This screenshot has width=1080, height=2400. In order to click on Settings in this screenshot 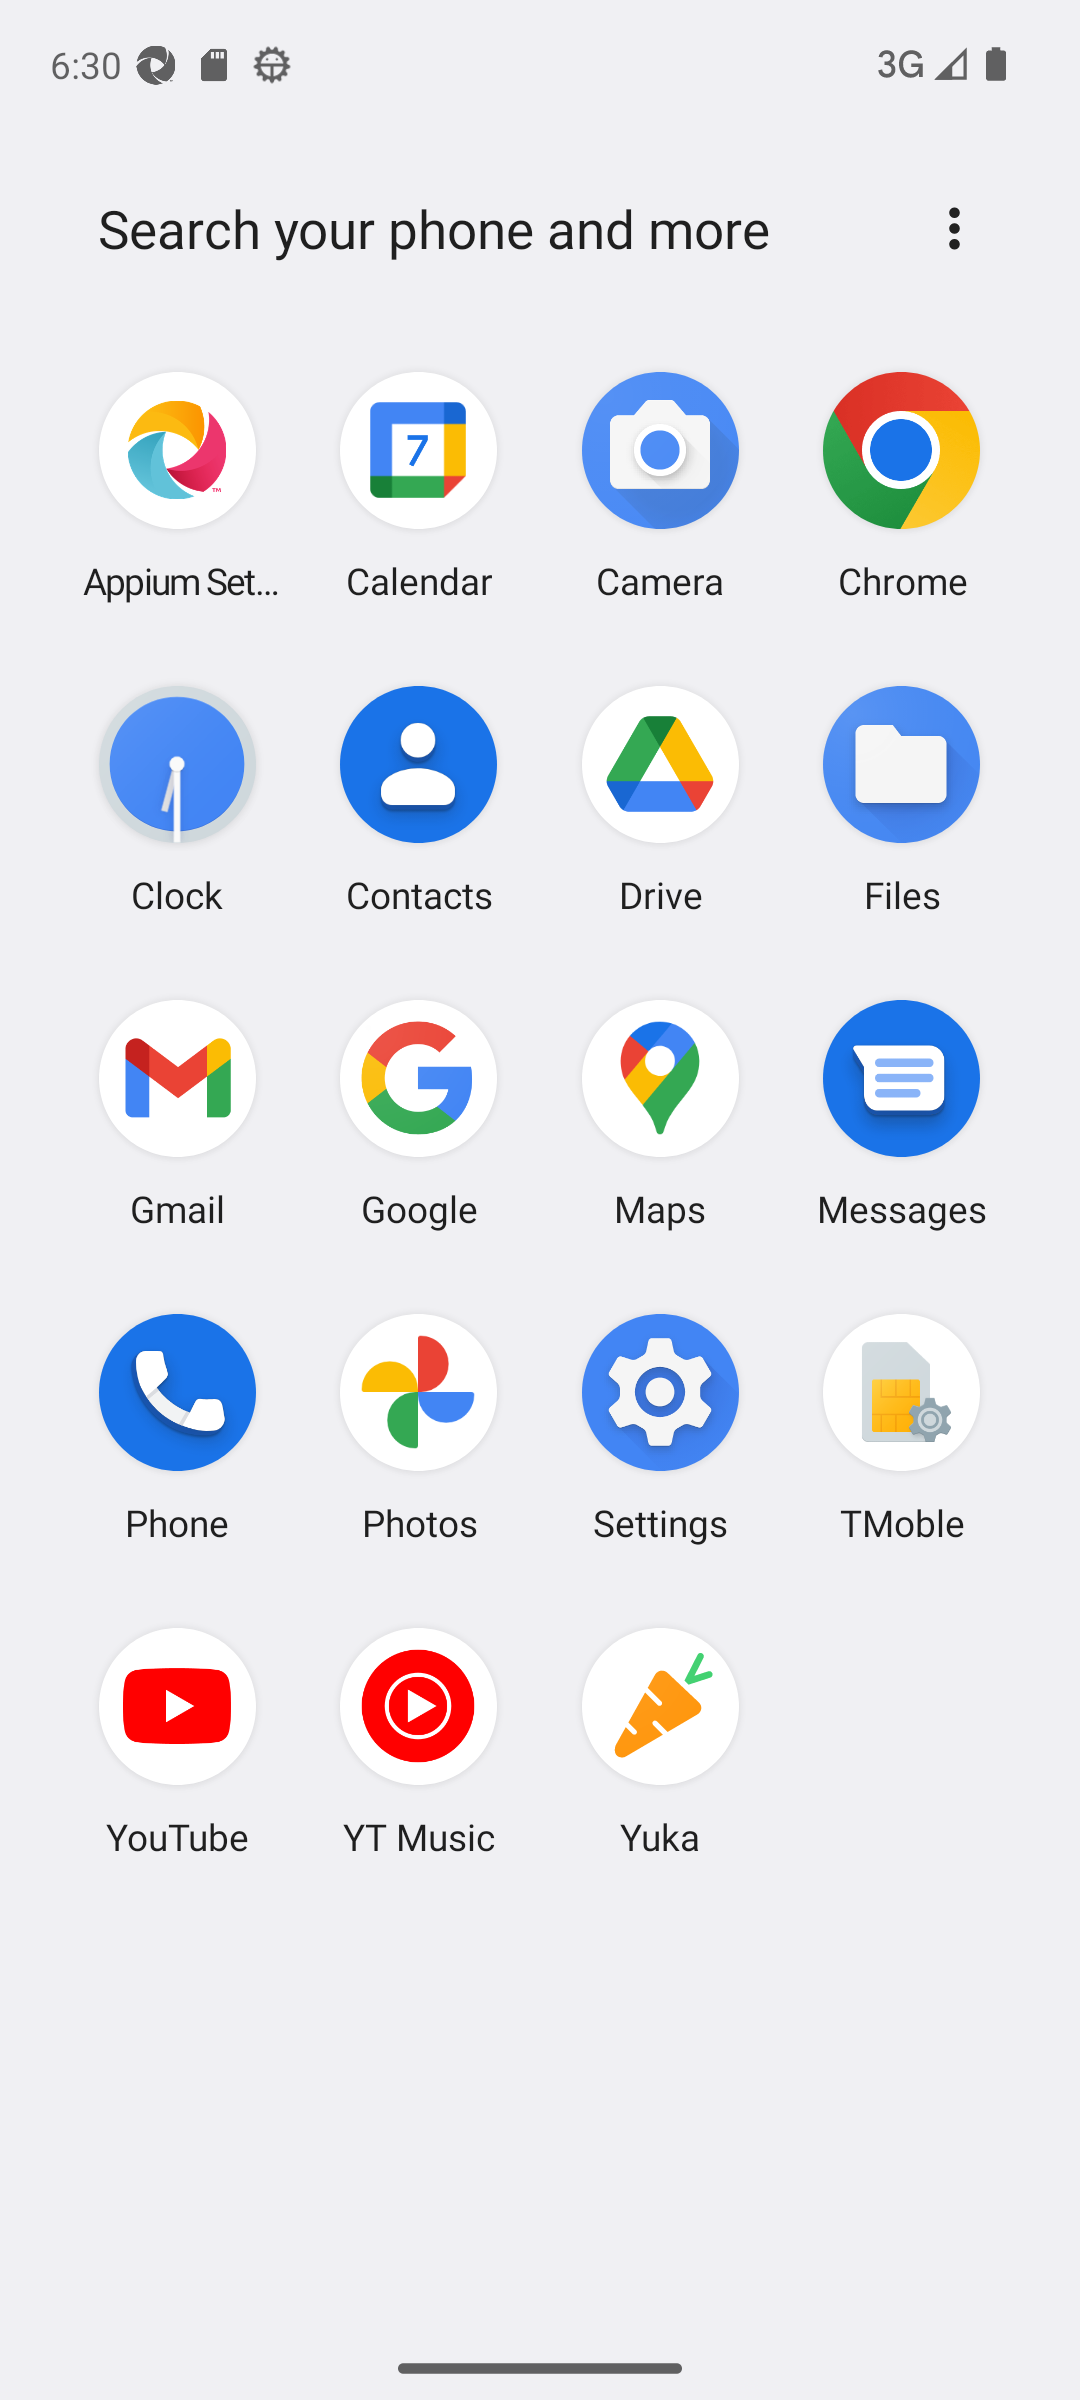, I will do `click(660, 1426)`.